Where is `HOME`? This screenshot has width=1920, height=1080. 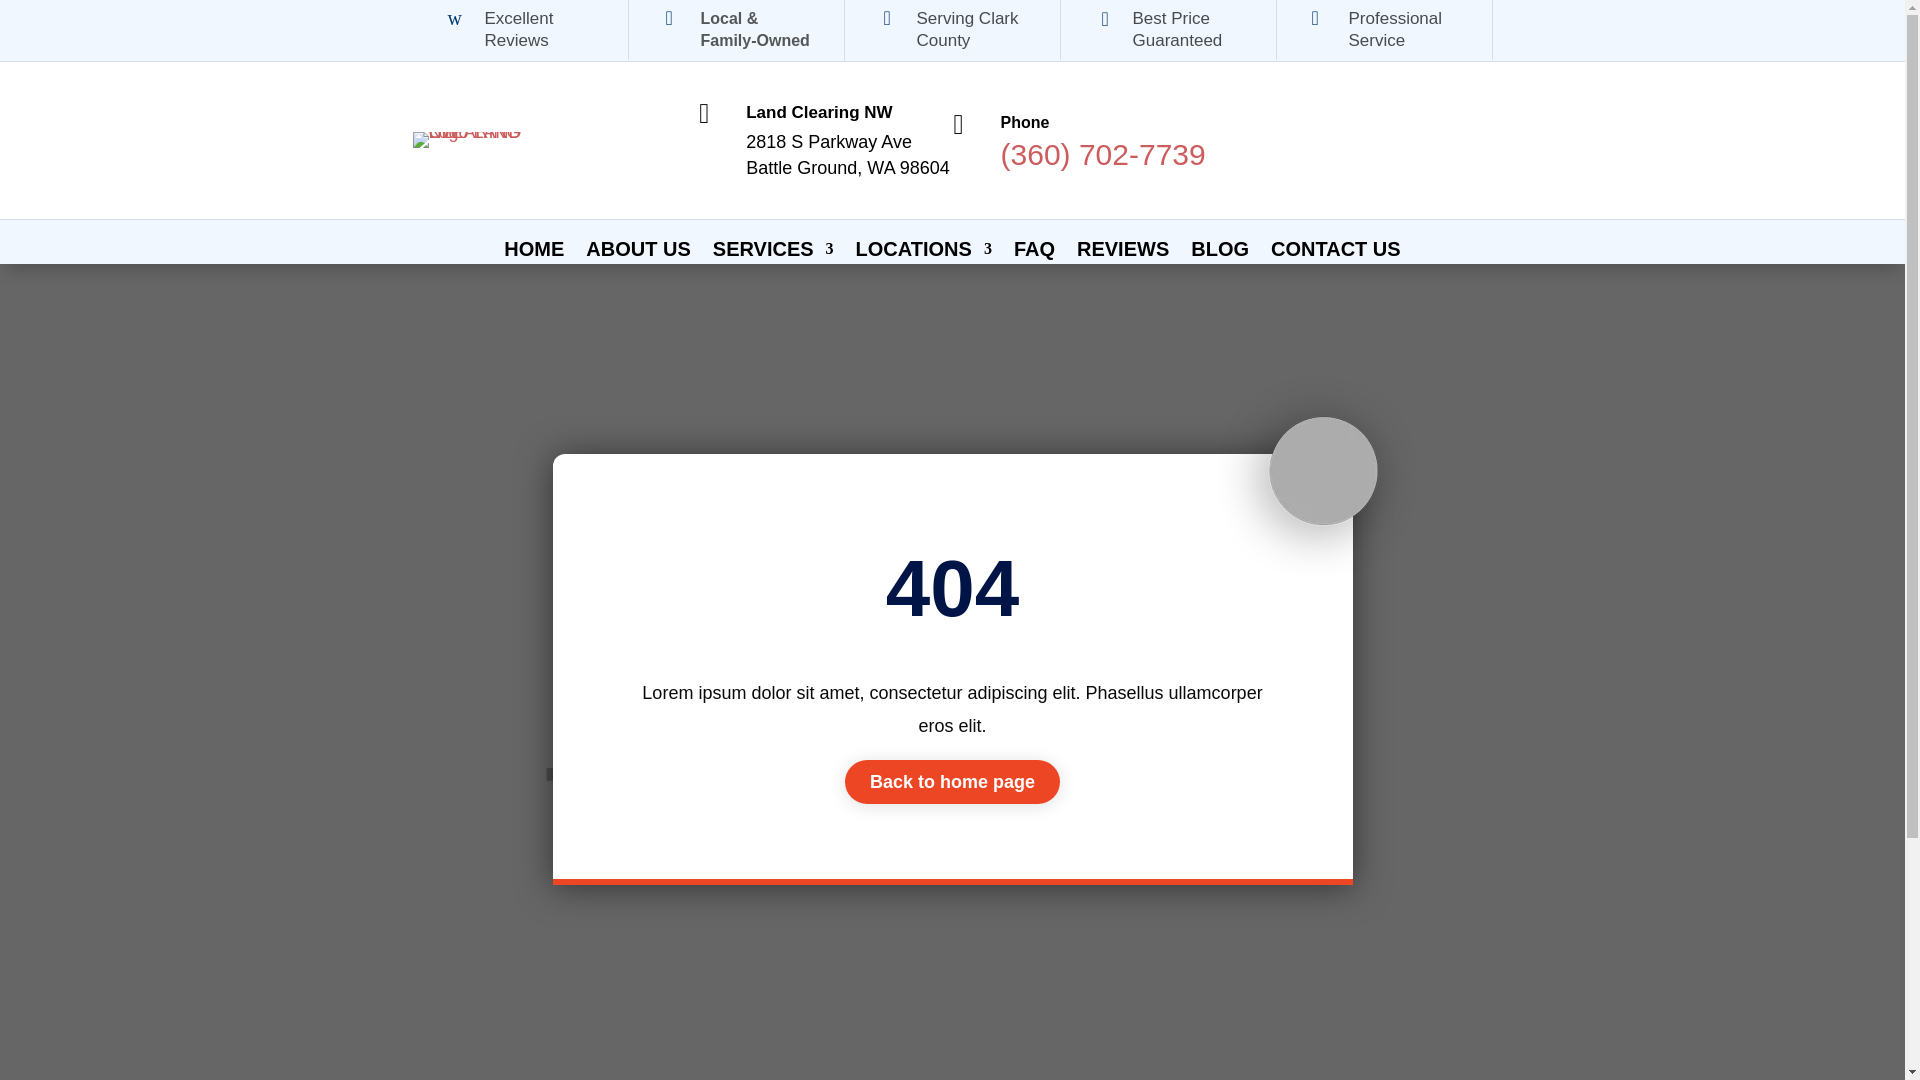
HOME is located at coordinates (534, 252).